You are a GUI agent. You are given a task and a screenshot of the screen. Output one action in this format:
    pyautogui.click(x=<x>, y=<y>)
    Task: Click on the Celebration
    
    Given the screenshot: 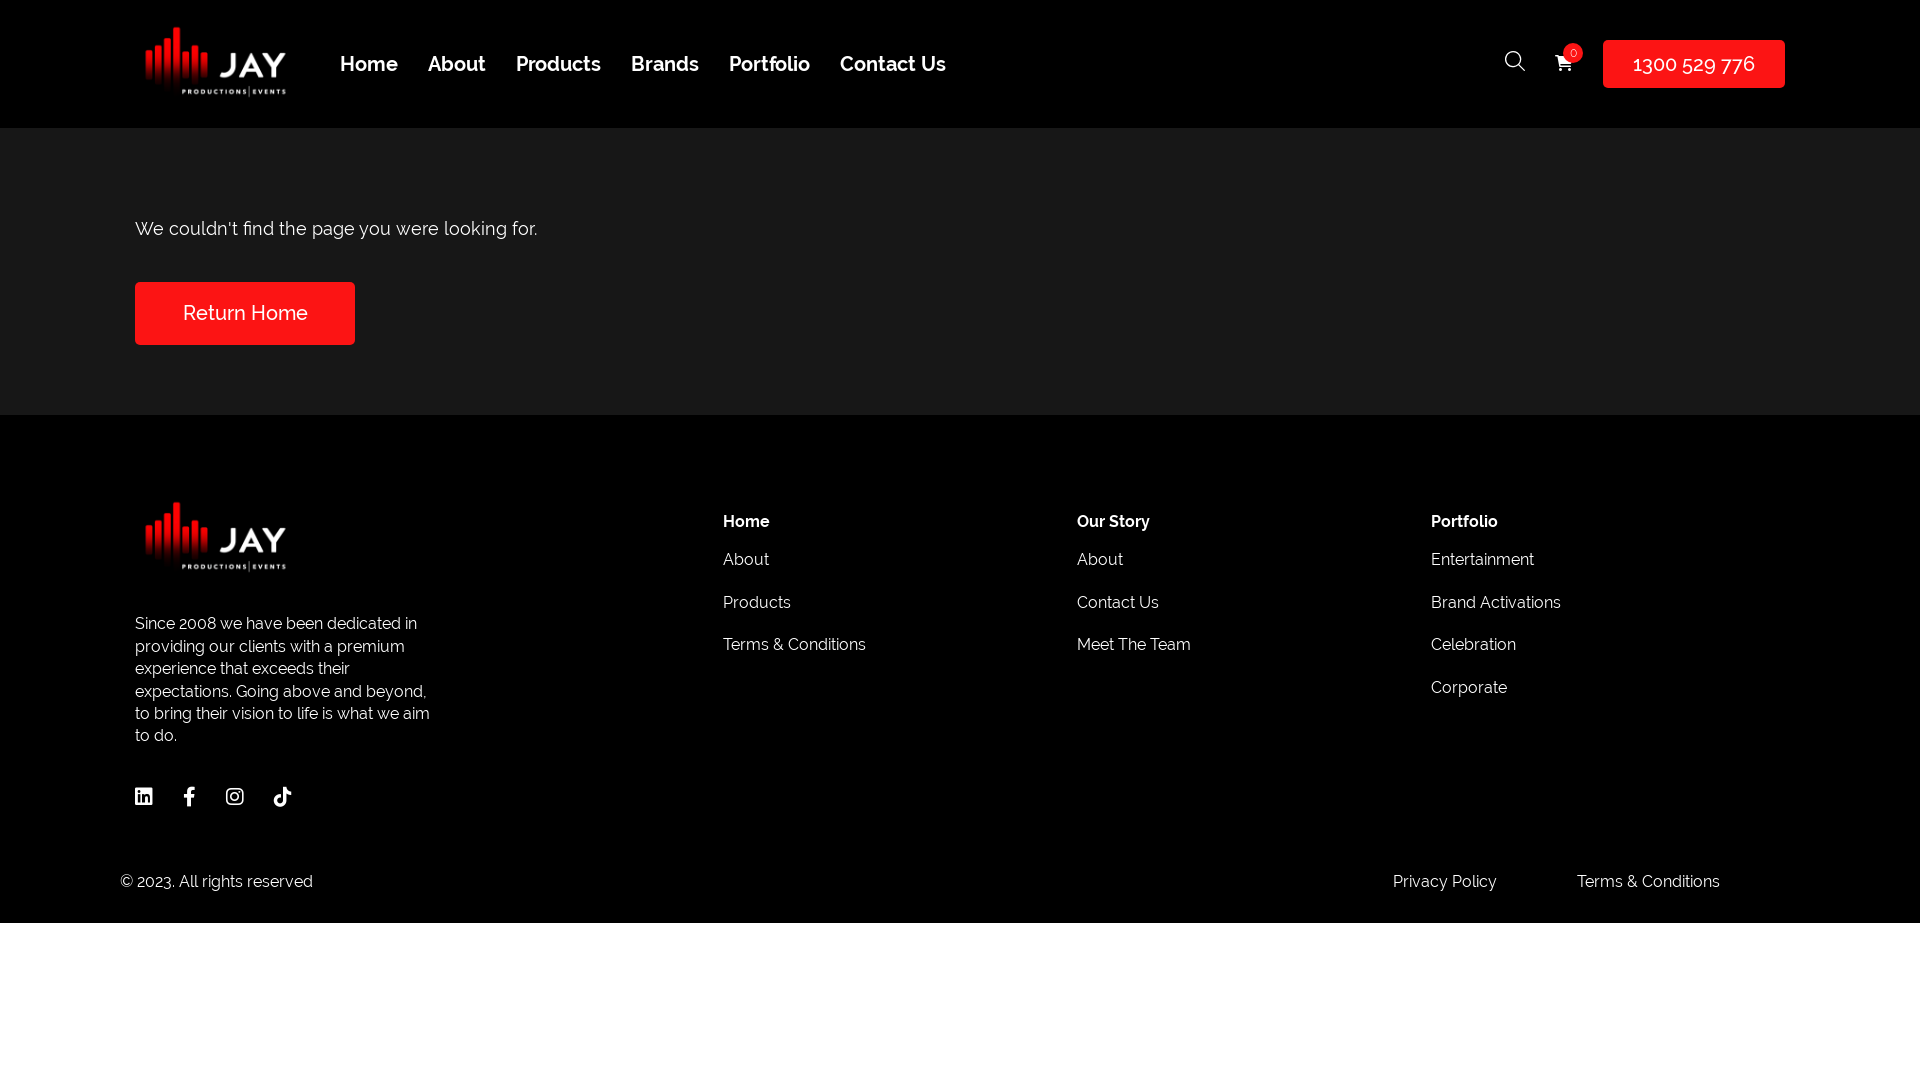 What is the action you would take?
    pyautogui.click(x=1474, y=655)
    